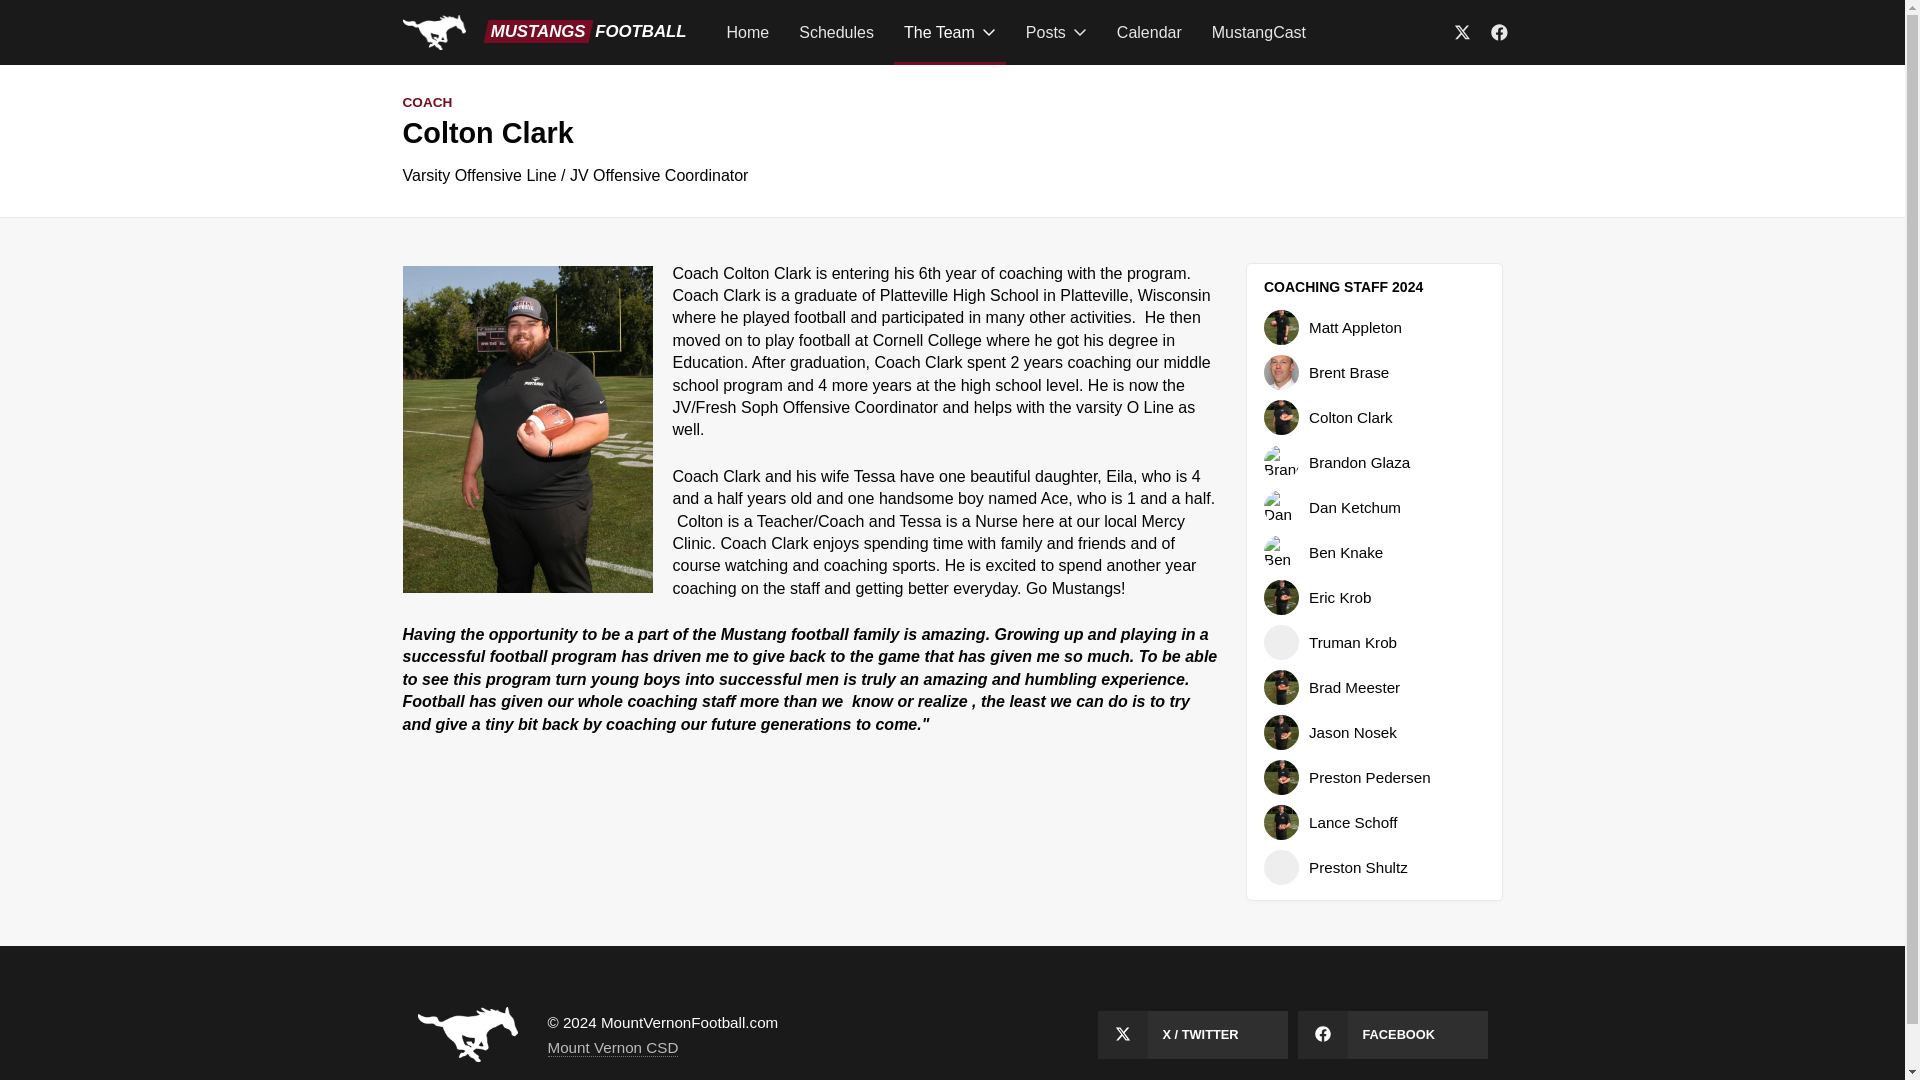 This screenshot has height=1080, width=1920. Describe the element at coordinates (1374, 552) in the screenshot. I see `Ben Knake` at that location.